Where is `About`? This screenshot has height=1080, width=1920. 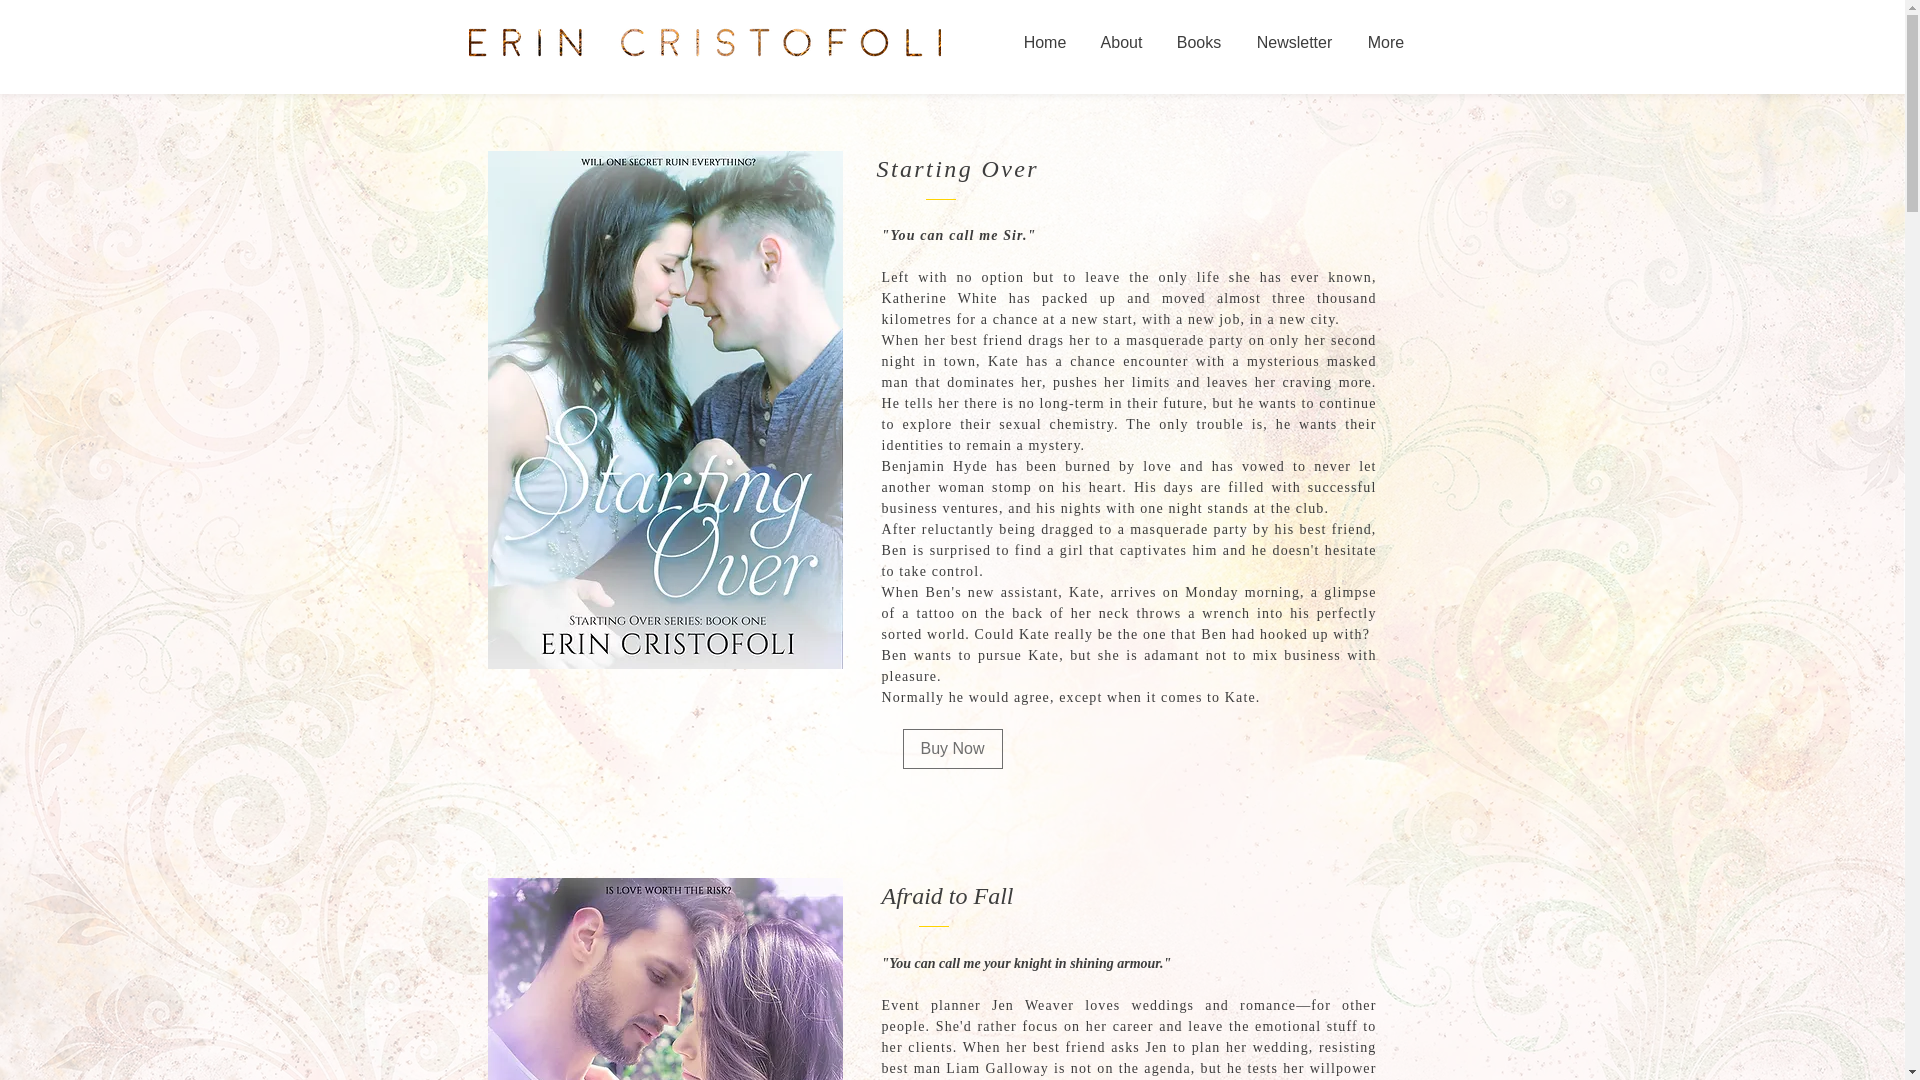 About is located at coordinates (1122, 42).